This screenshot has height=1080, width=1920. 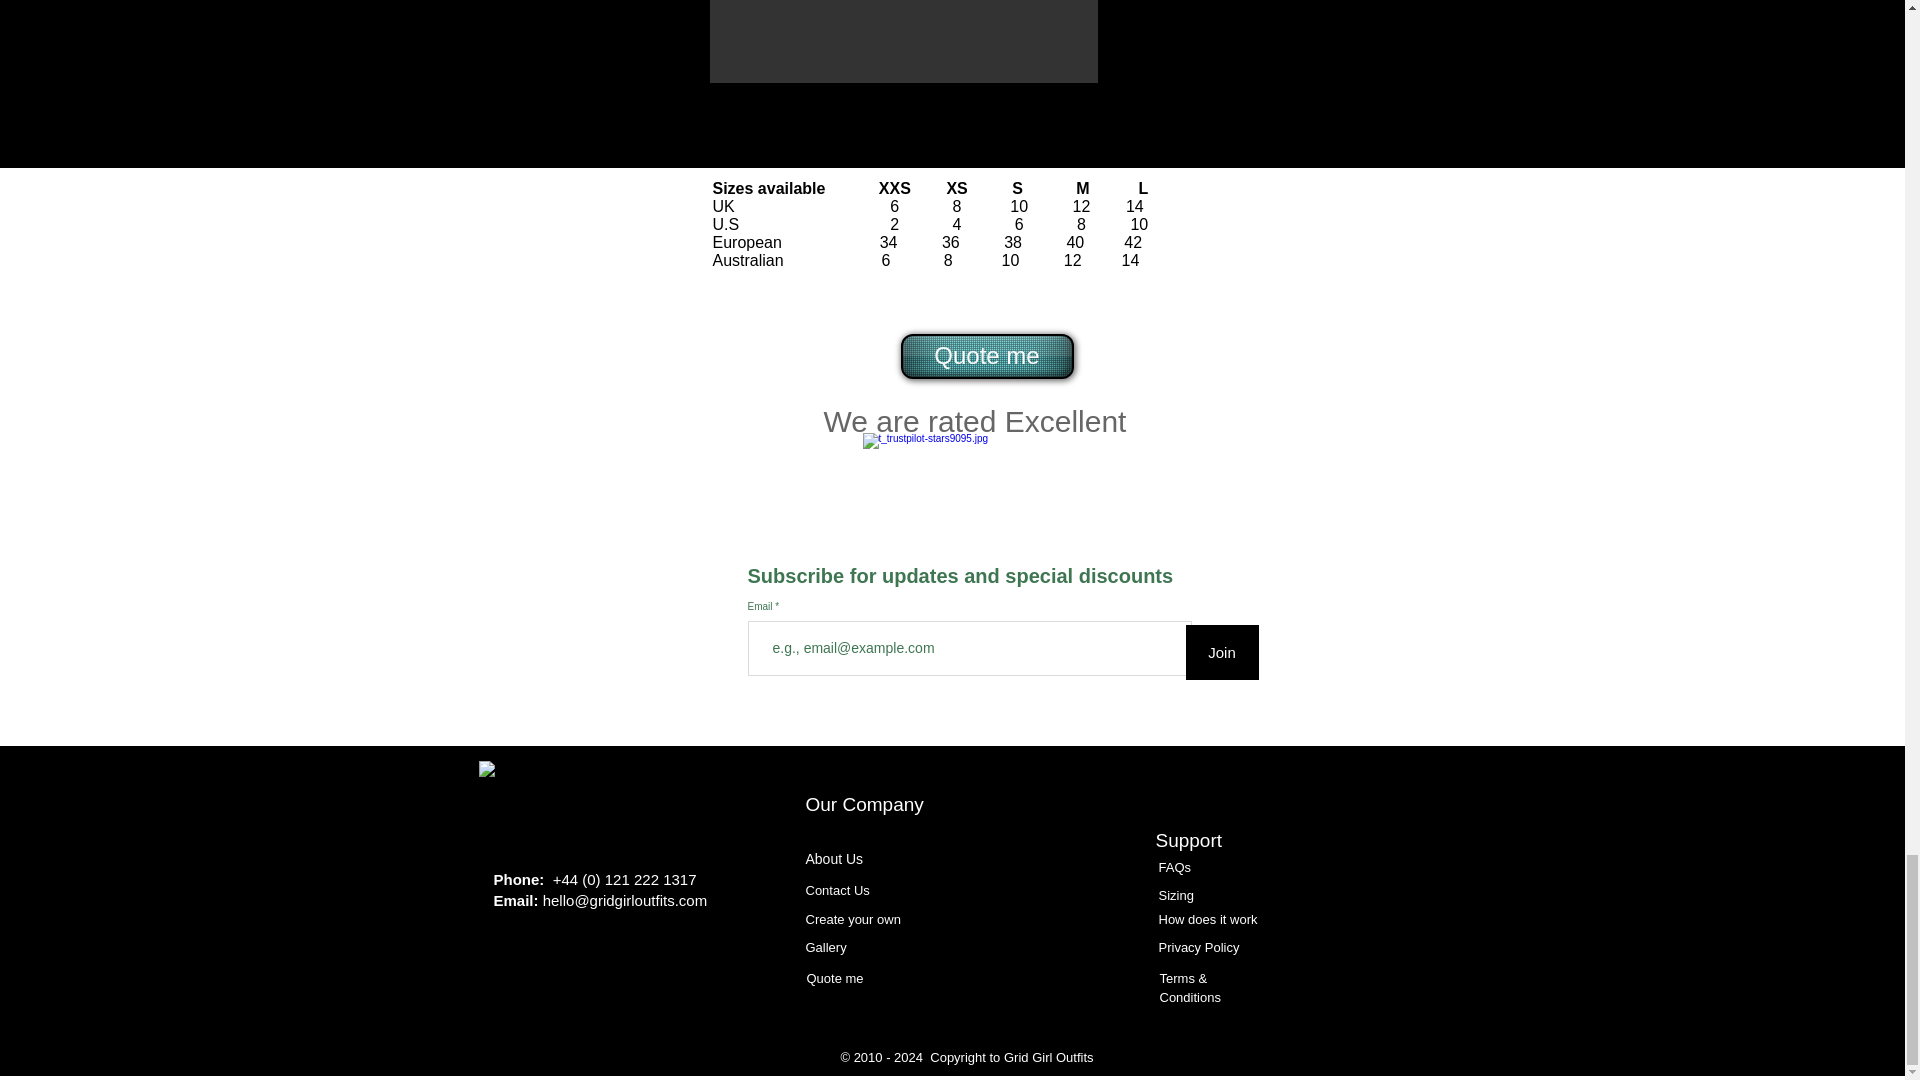 What do you see at coordinates (853, 918) in the screenshot?
I see `Create your own` at bounding box center [853, 918].